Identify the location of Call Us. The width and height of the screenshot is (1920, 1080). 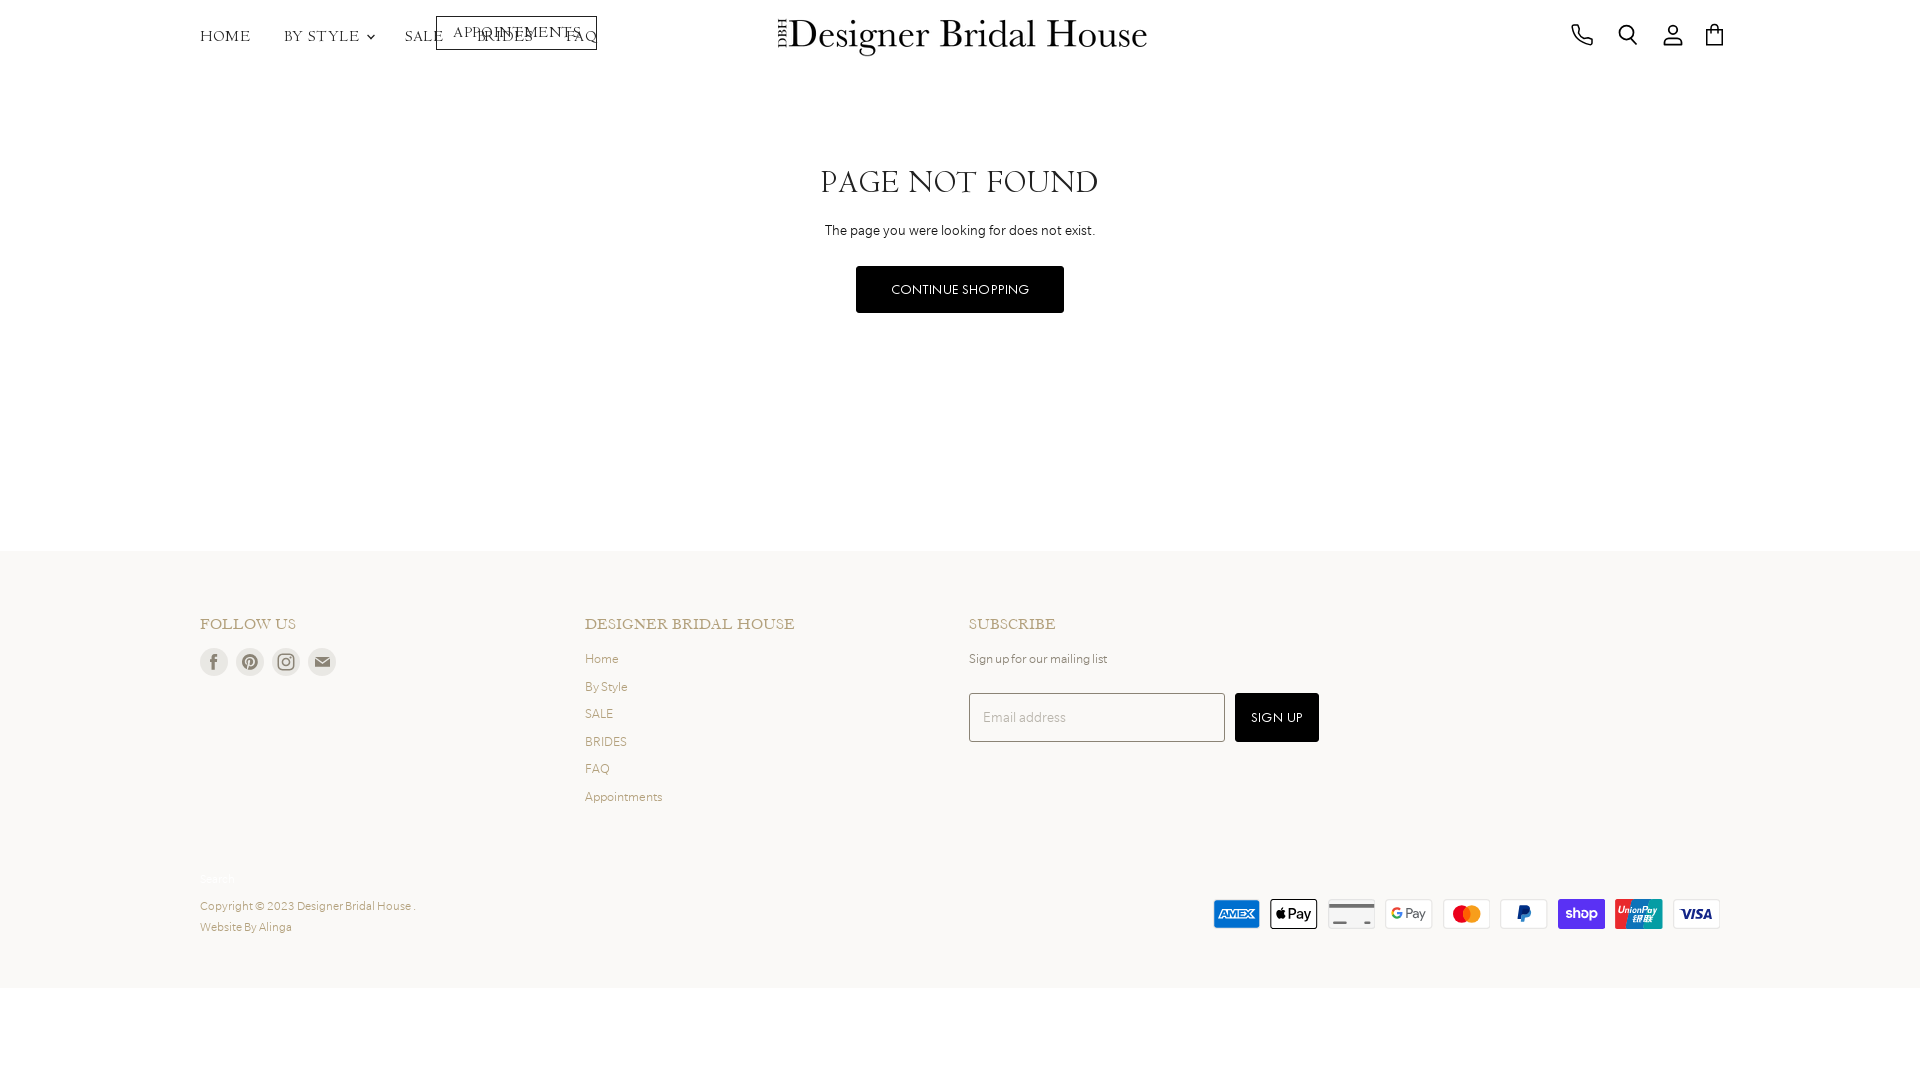
(1582, 36).